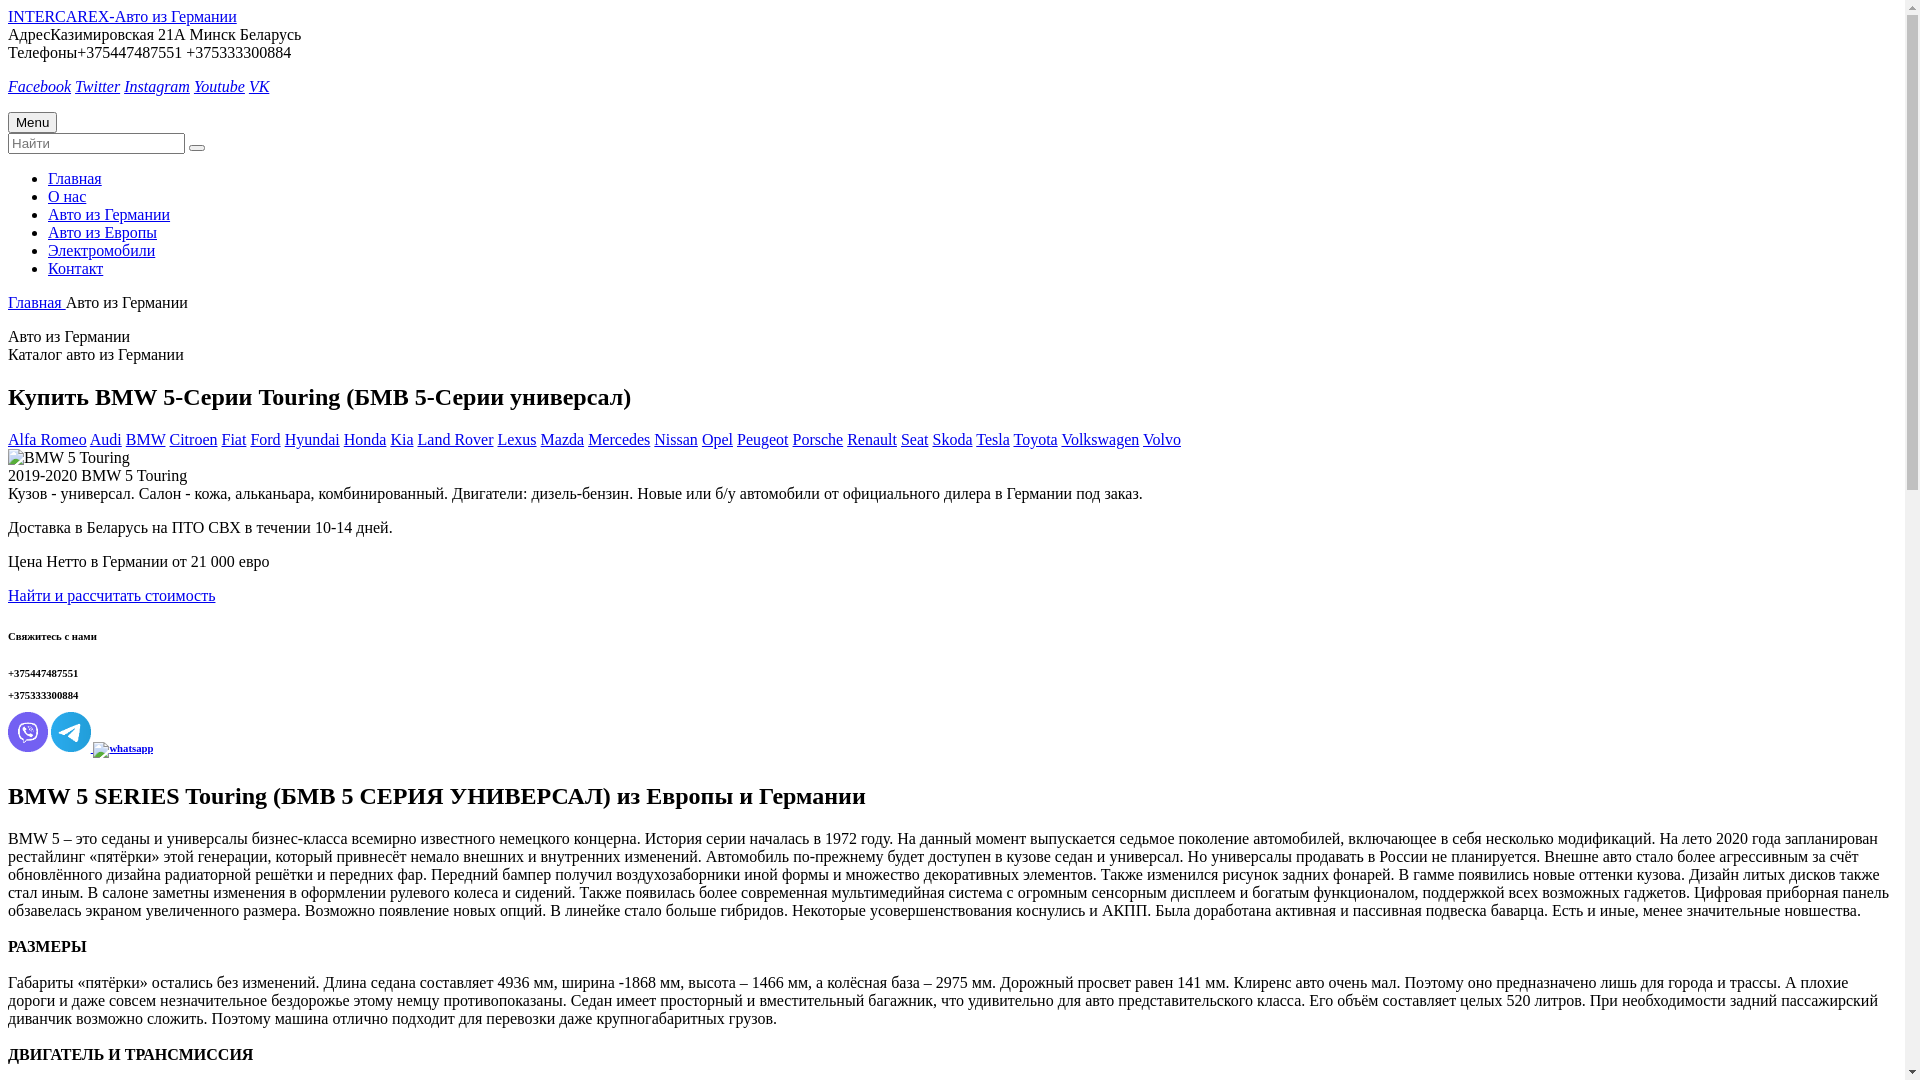 This screenshot has height=1080, width=1920. What do you see at coordinates (157, 86) in the screenshot?
I see `Instagram` at bounding box center [157, 86].